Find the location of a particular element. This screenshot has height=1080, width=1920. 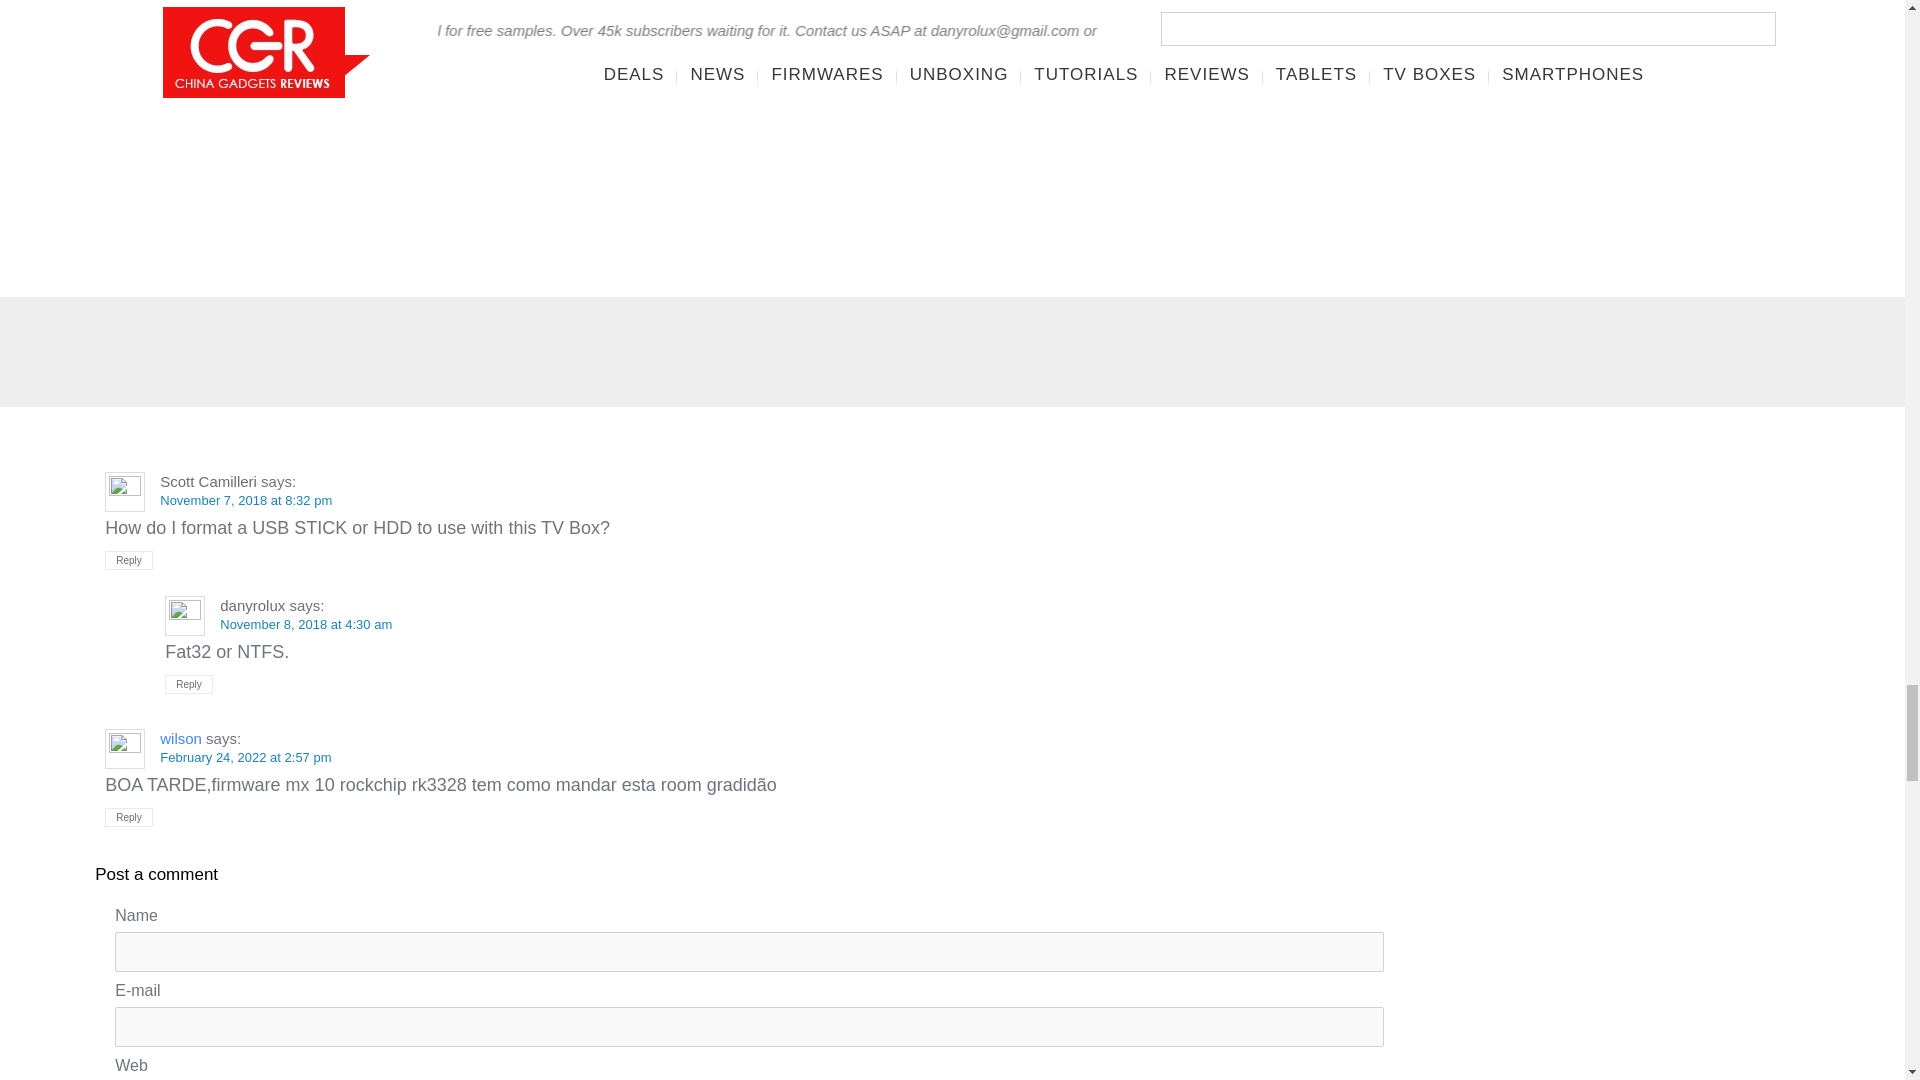

wilson is located at coordinates (180, 738).